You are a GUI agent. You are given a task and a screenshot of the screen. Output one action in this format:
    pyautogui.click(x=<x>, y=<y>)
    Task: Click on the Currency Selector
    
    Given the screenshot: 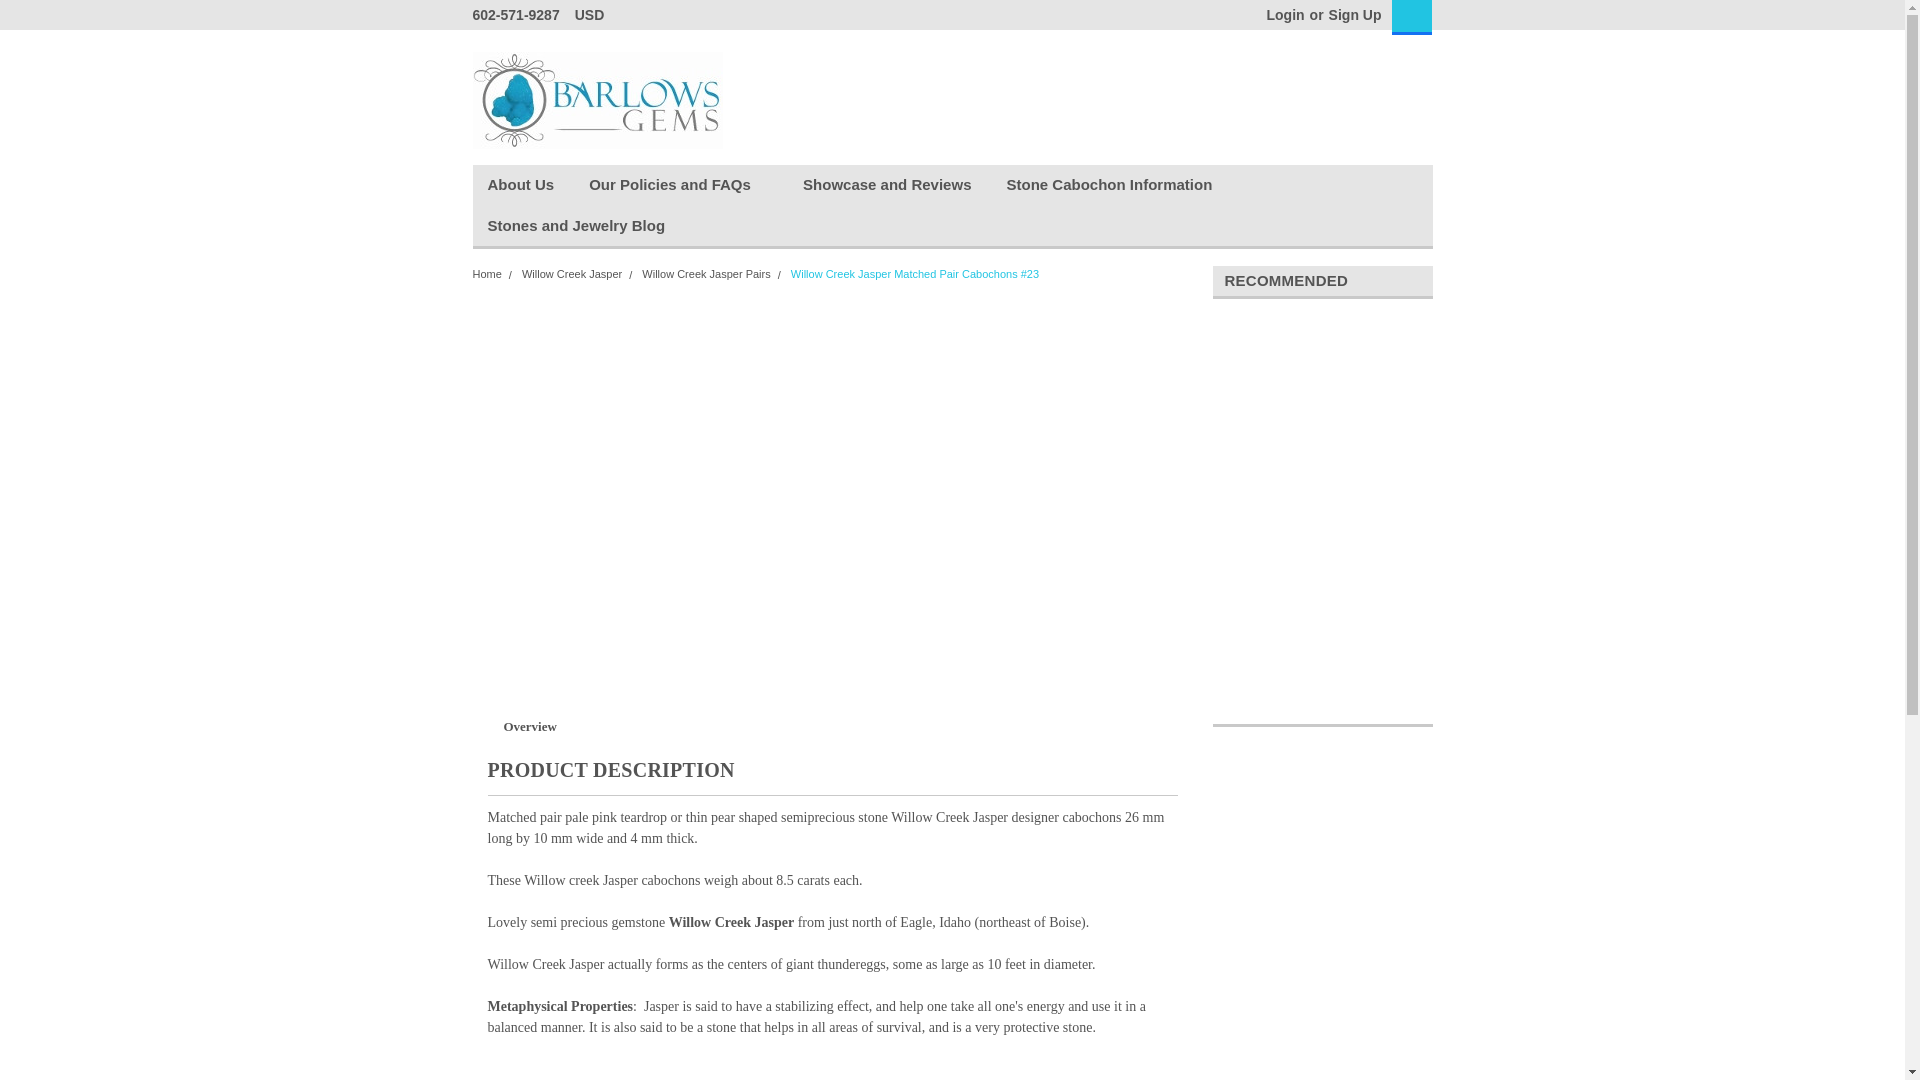 What is the action you would take?
    pyautogui.click(x=596, y=15)
    